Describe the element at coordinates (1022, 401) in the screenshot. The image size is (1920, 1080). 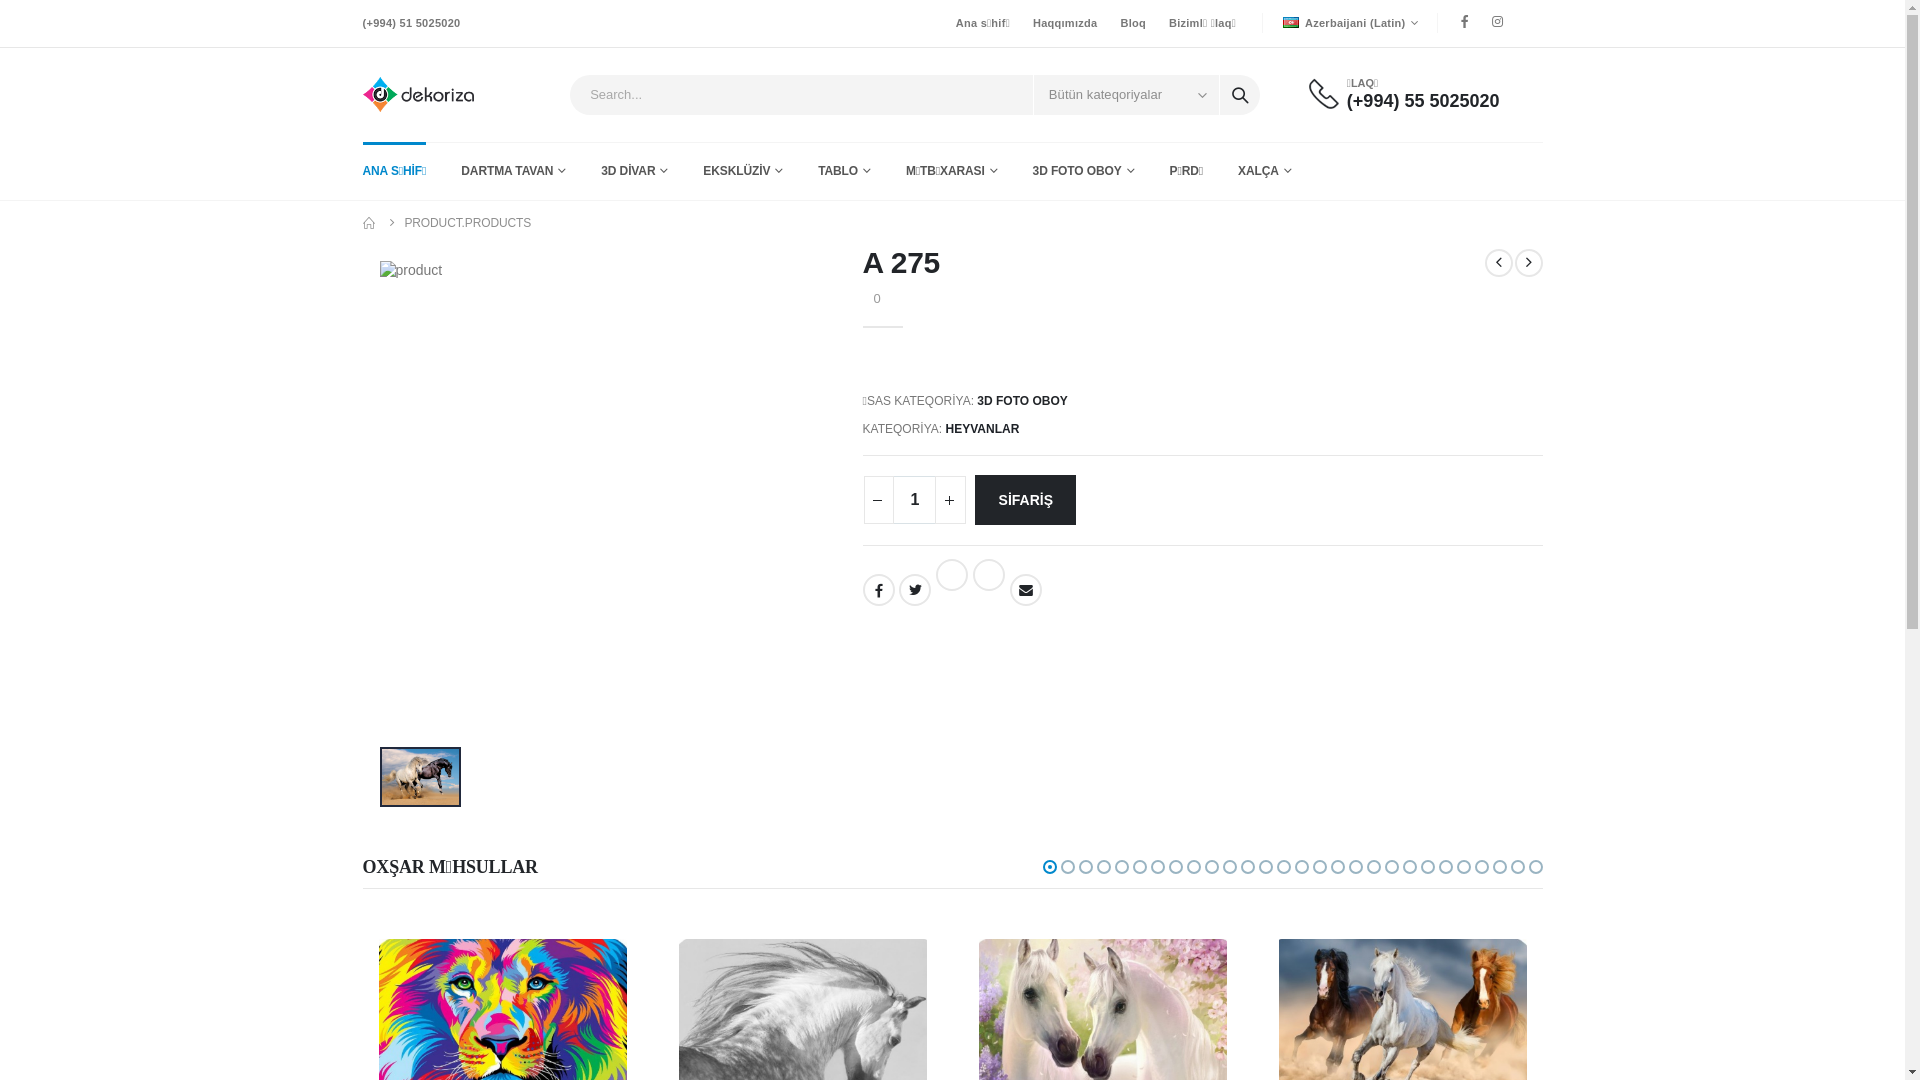
I see `3D FOTO OBOY` at that location.